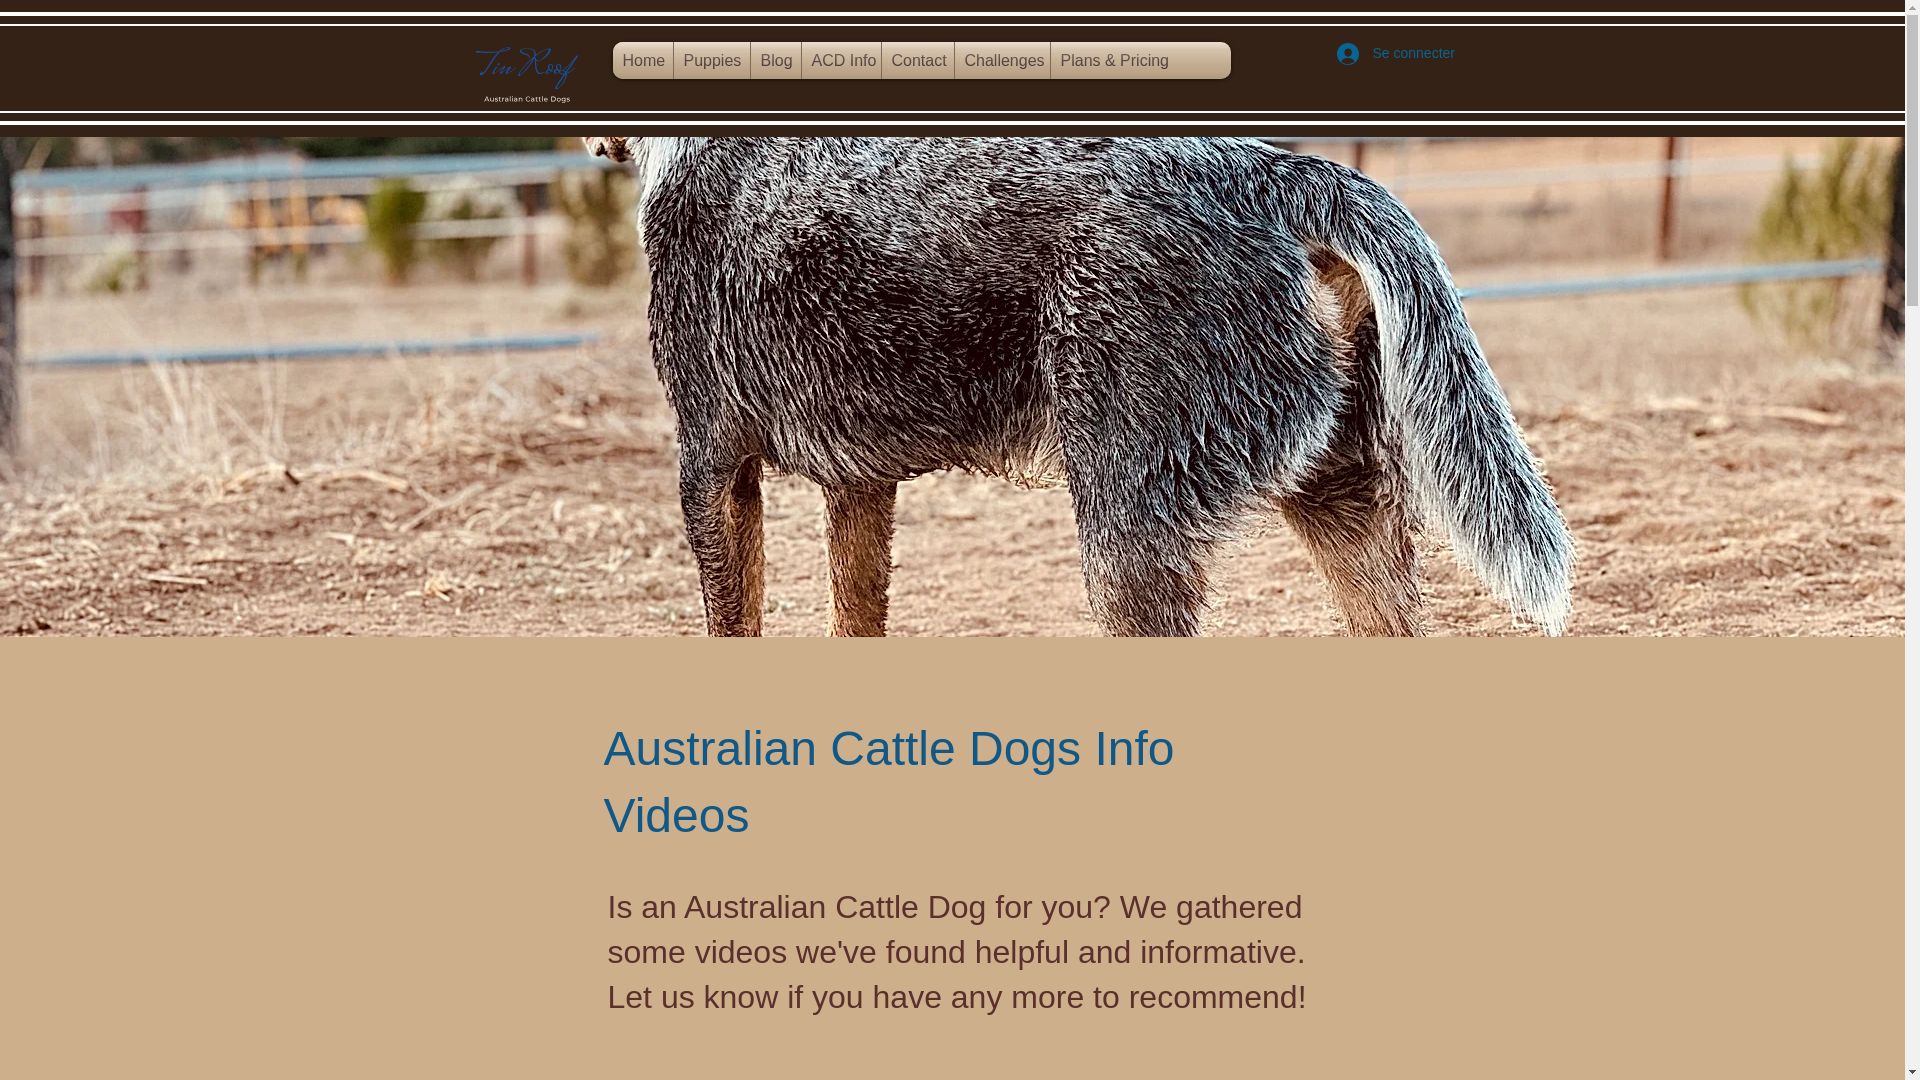 Image resolution: width=1920 pixels, height=1080 pixels. I want to click on Home, so click(642, 60).